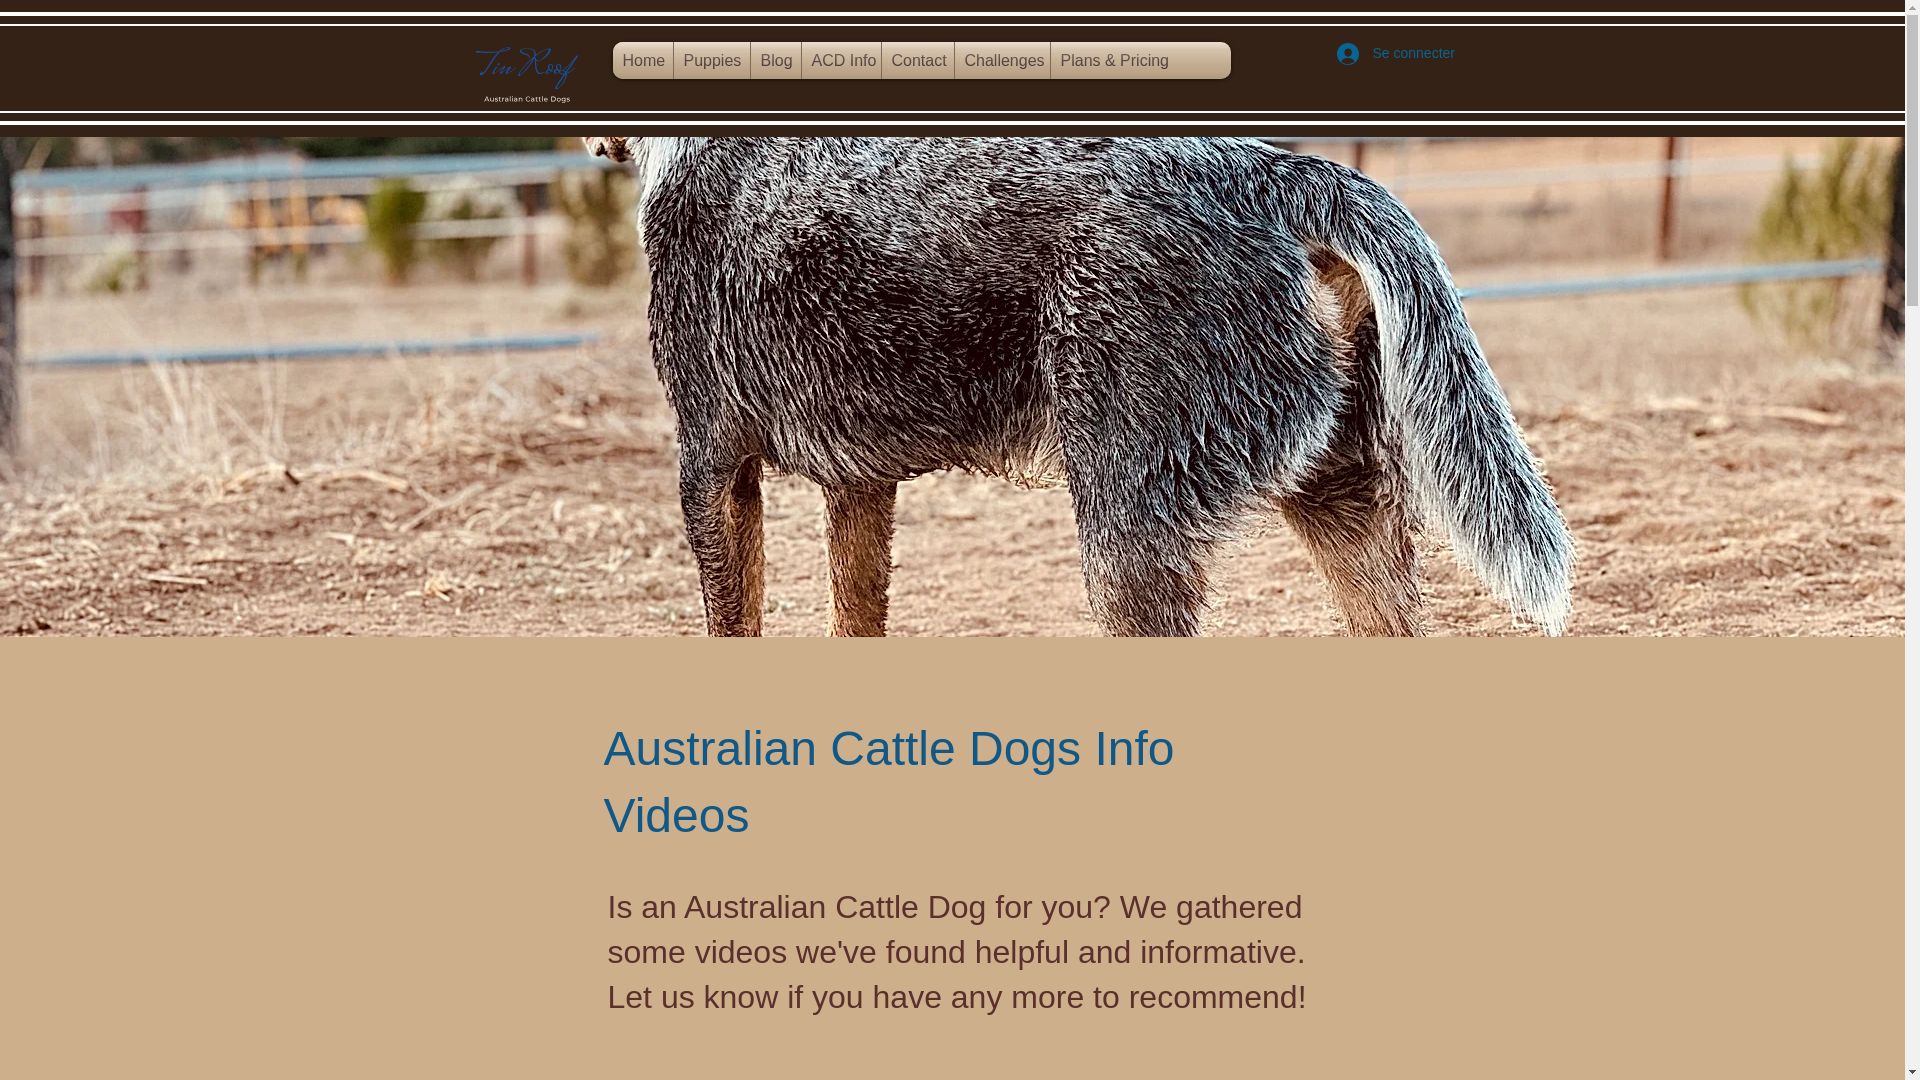 Image resolution: width=1920 pixels, height=1080 pixels. I want to click on Home, so click(642, 60).